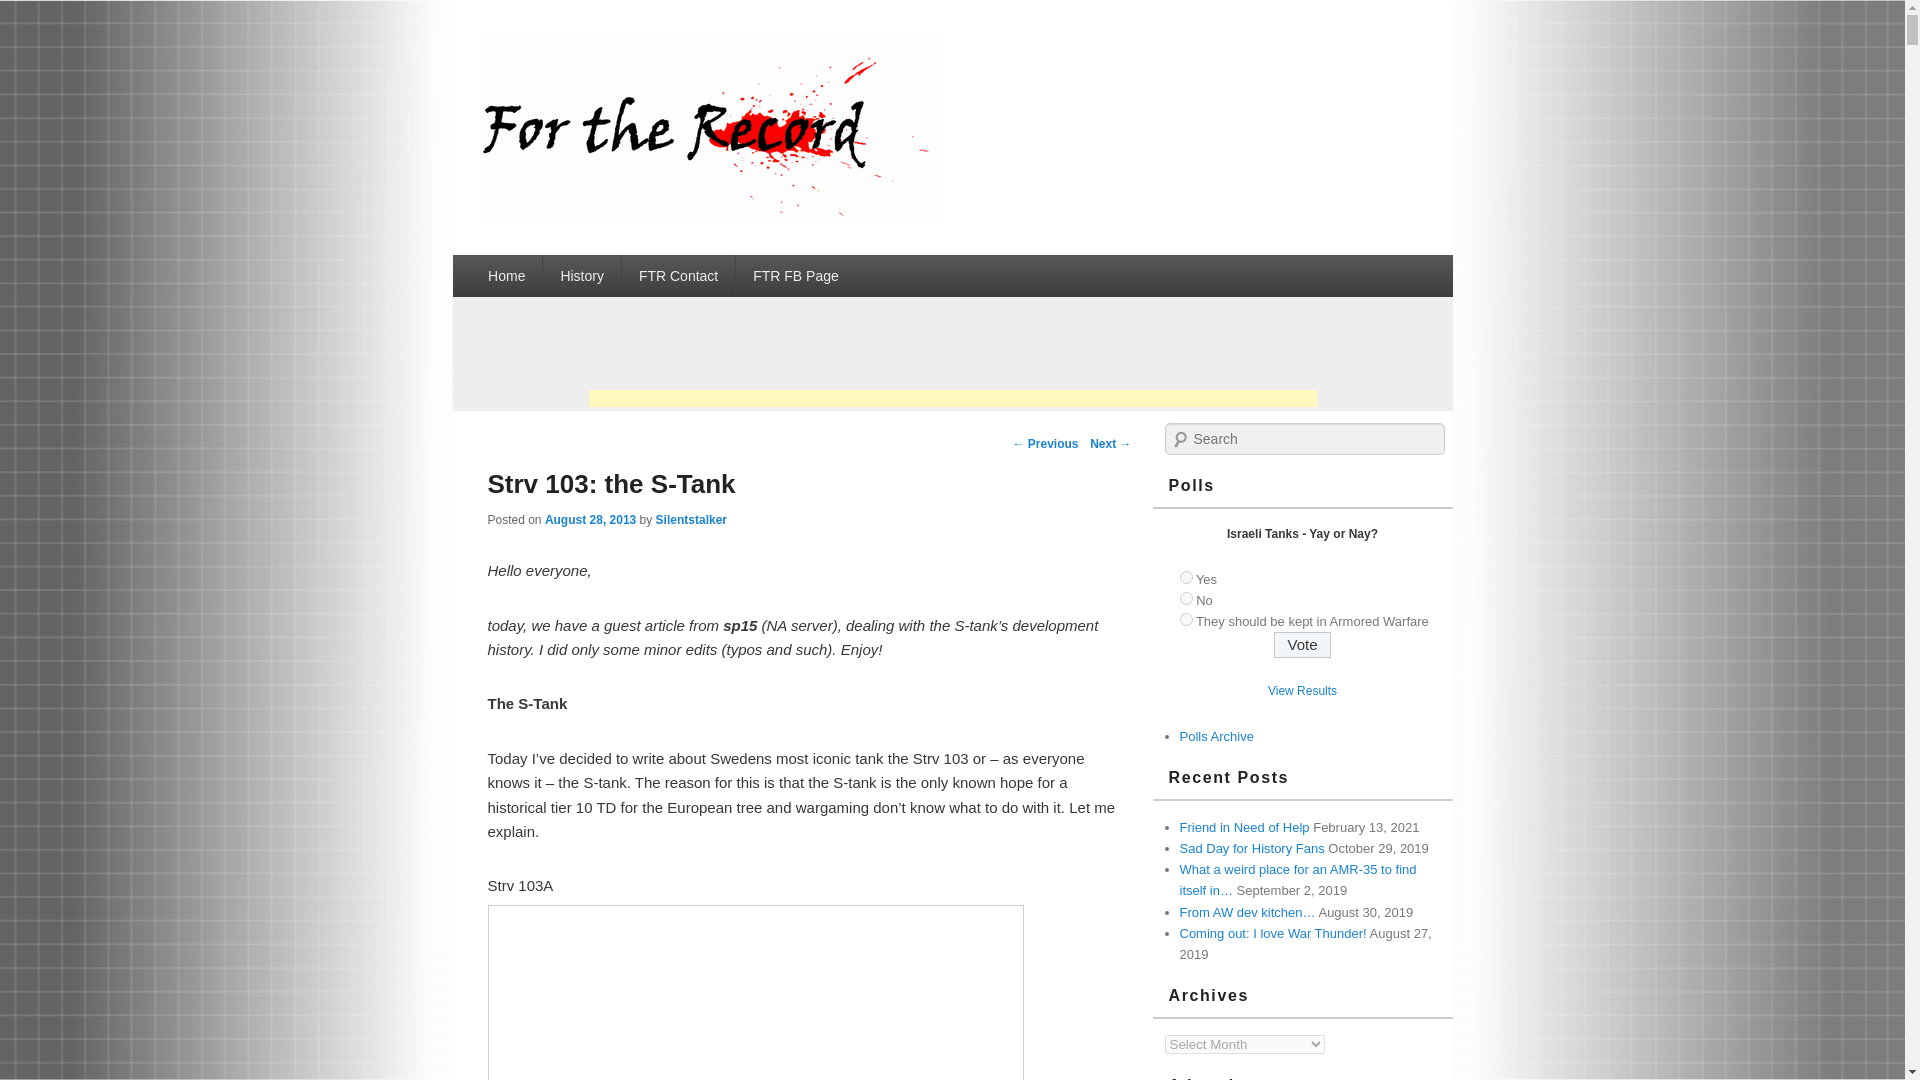  What do you see at coordinates (582, 276) in the screenshot?
I see `History` at bounding box center [582, 276].